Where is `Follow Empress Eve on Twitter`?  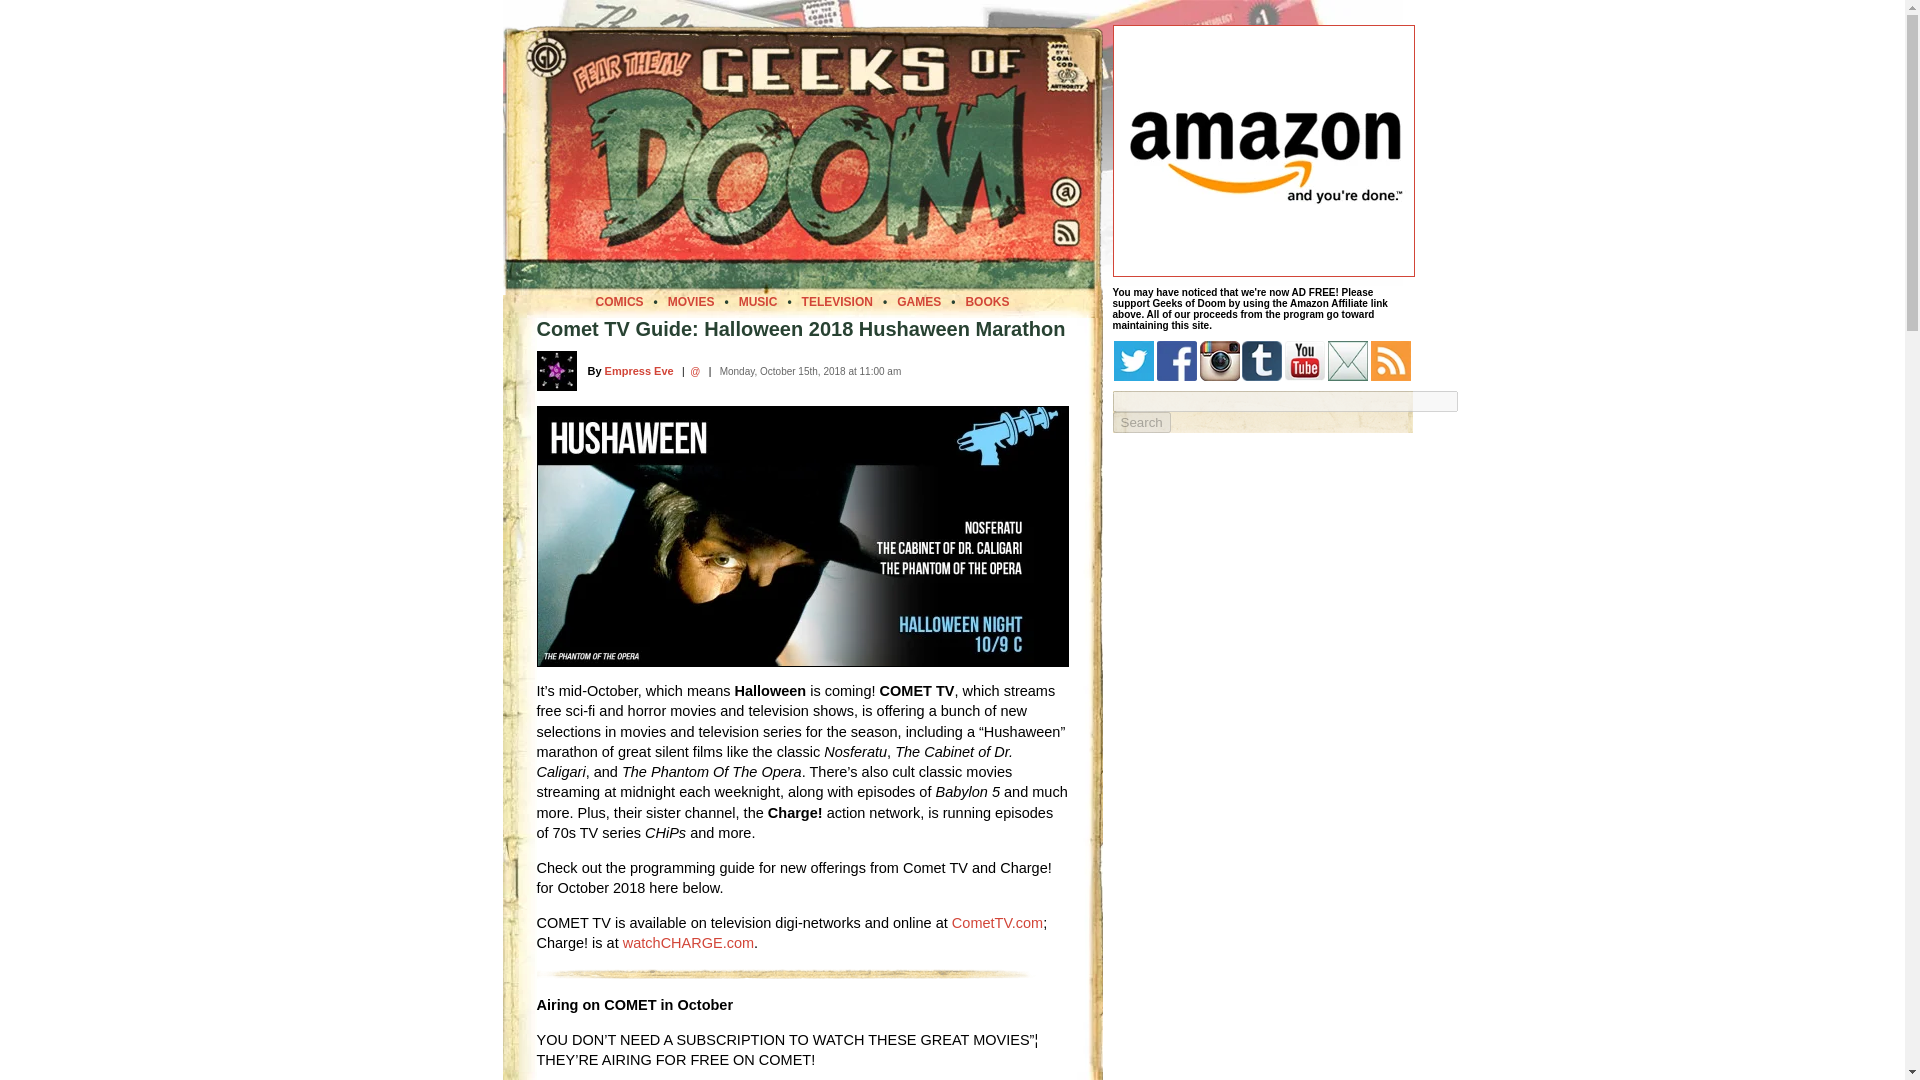 Follow Empress Eve on Twitter is located at coordinates (694, 371).